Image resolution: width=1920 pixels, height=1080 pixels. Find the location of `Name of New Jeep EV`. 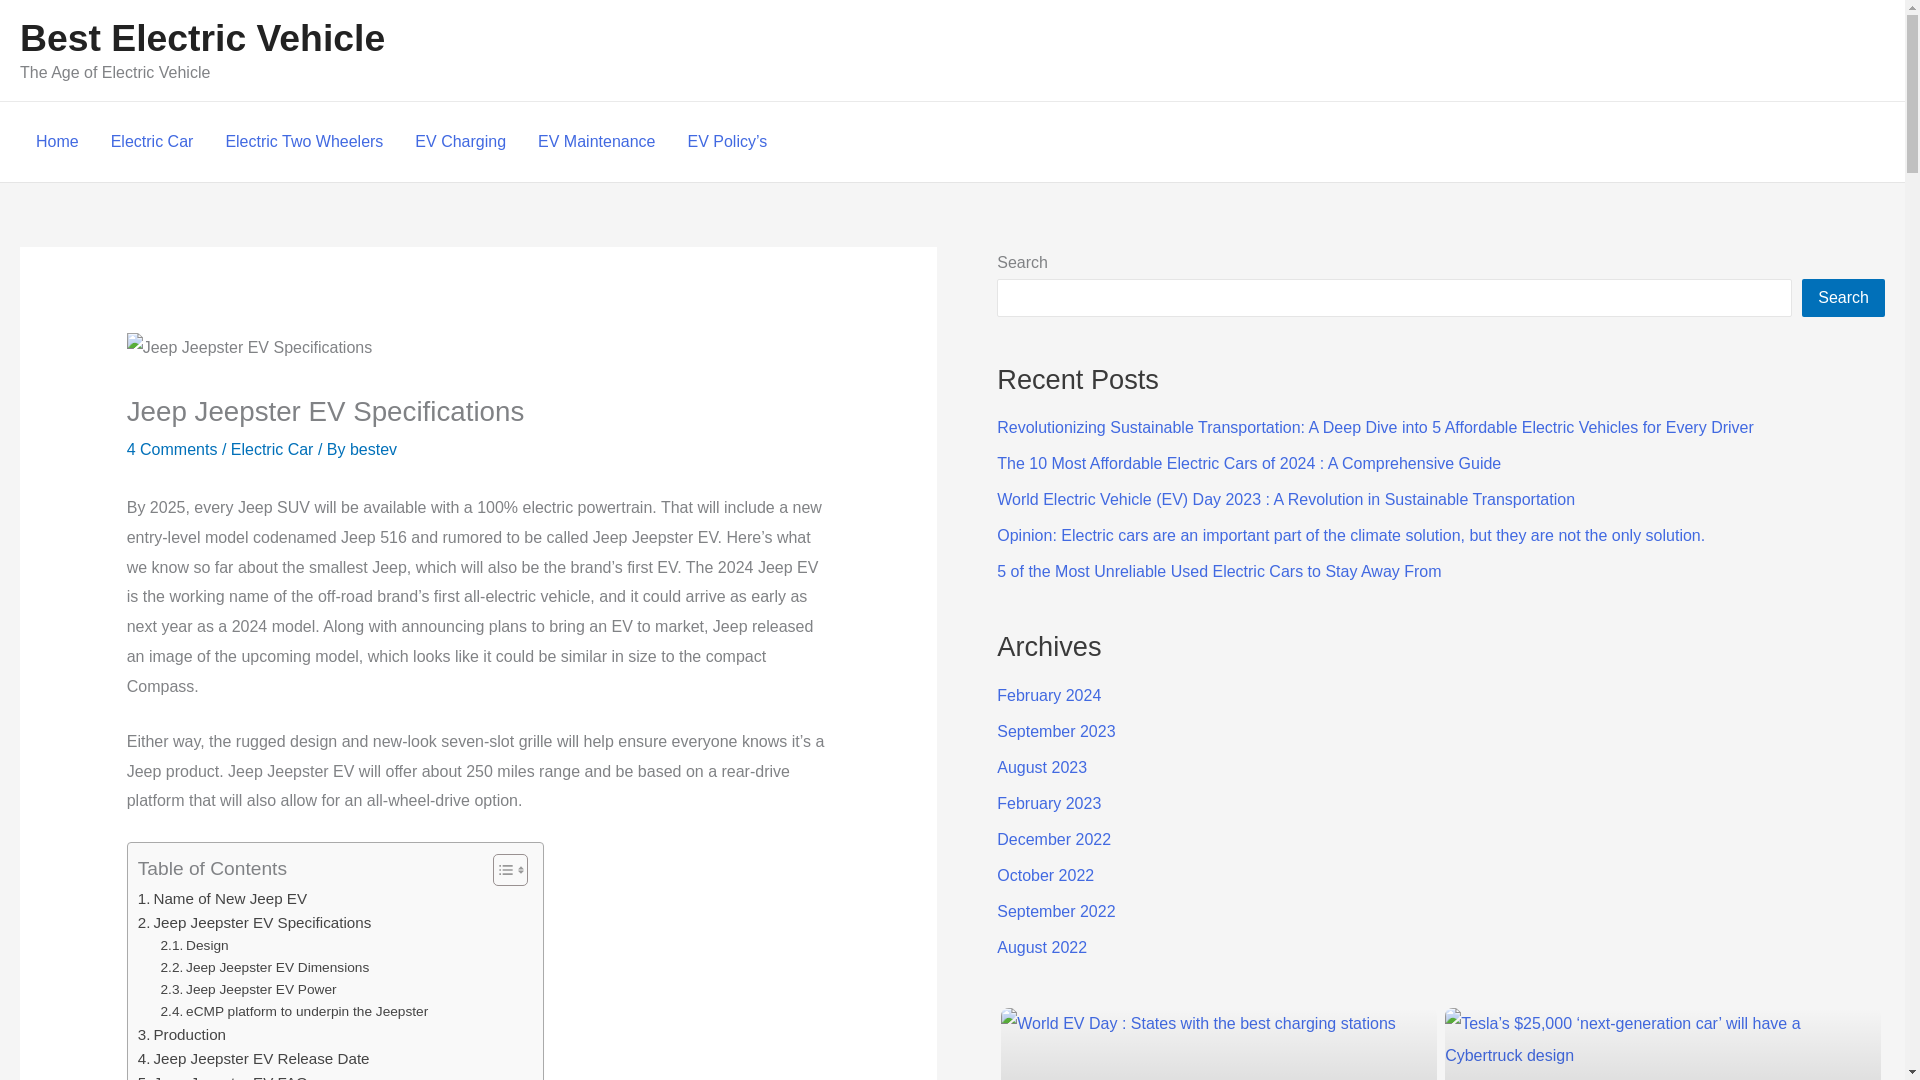

Name of New Jeep EV is located at coordinates (222, 898).